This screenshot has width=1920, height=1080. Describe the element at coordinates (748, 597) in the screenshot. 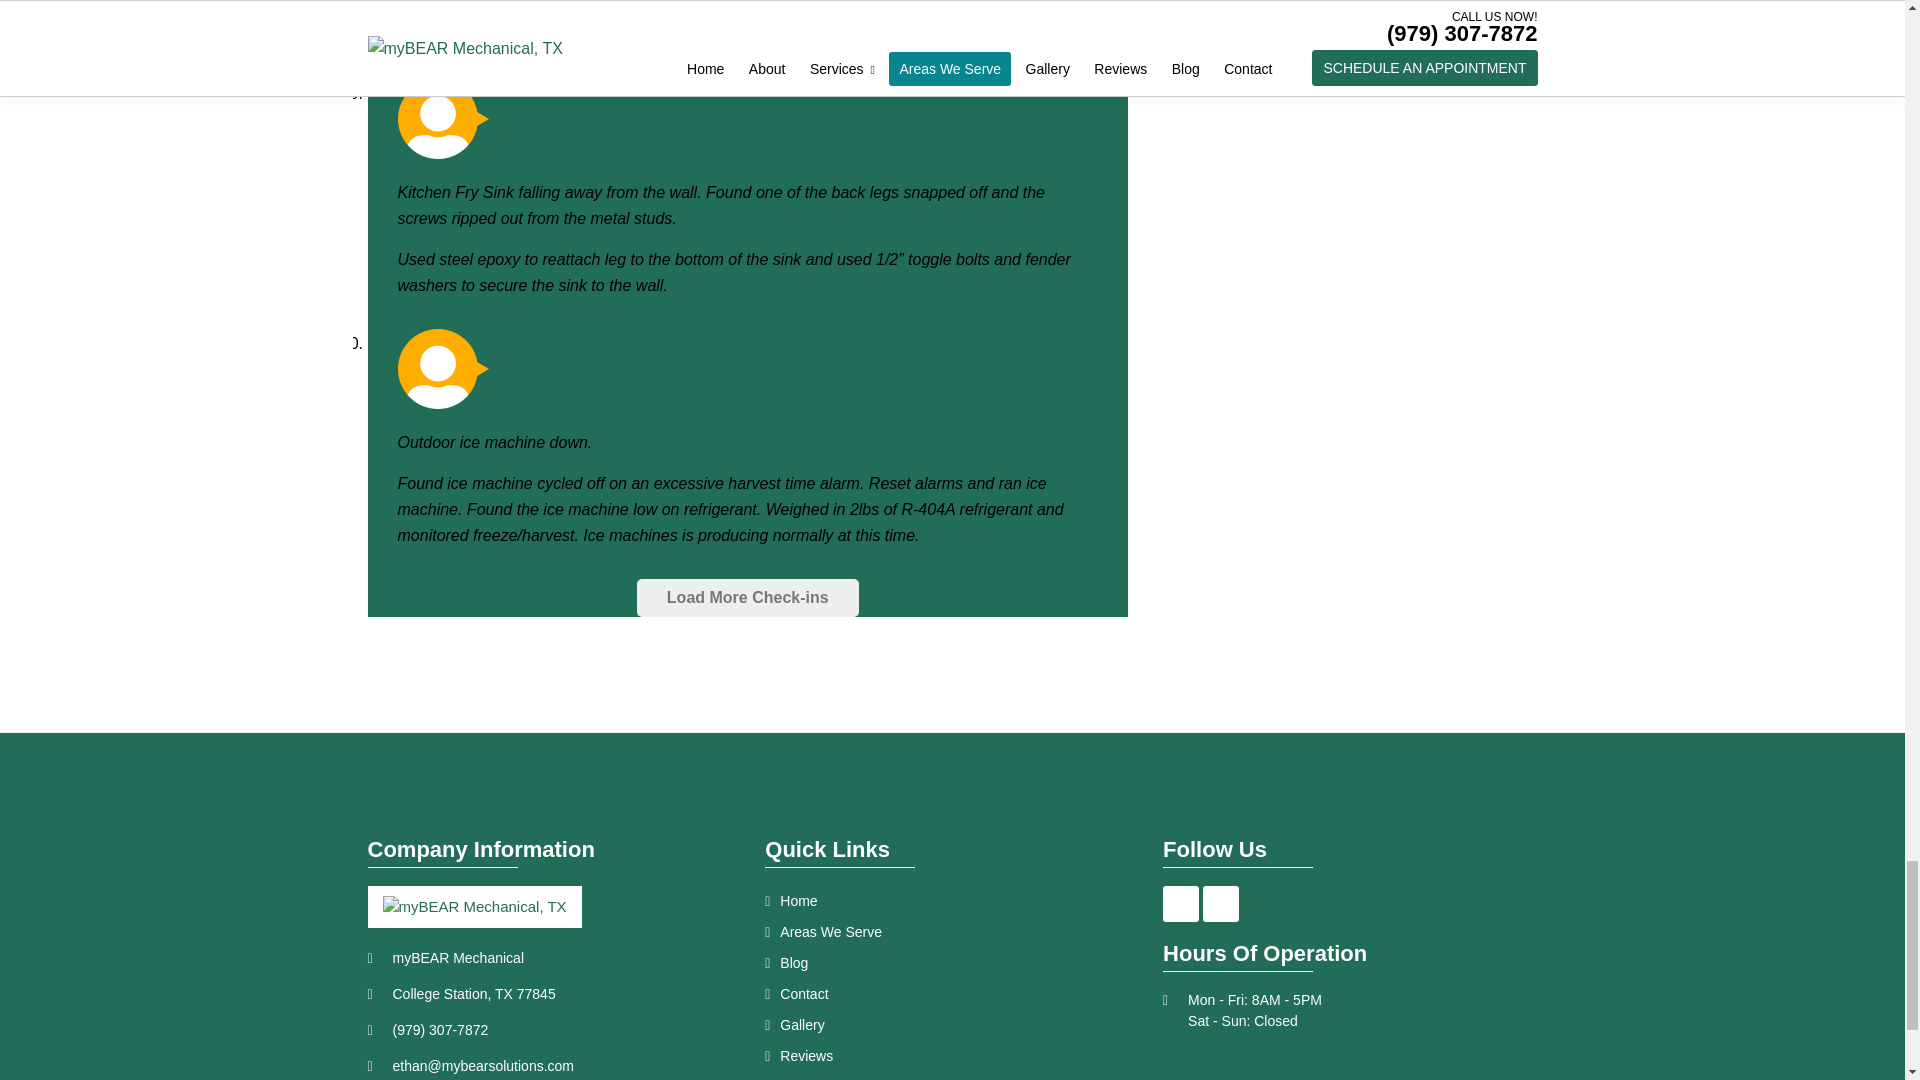

I see `Load More Check-ins` at that location.